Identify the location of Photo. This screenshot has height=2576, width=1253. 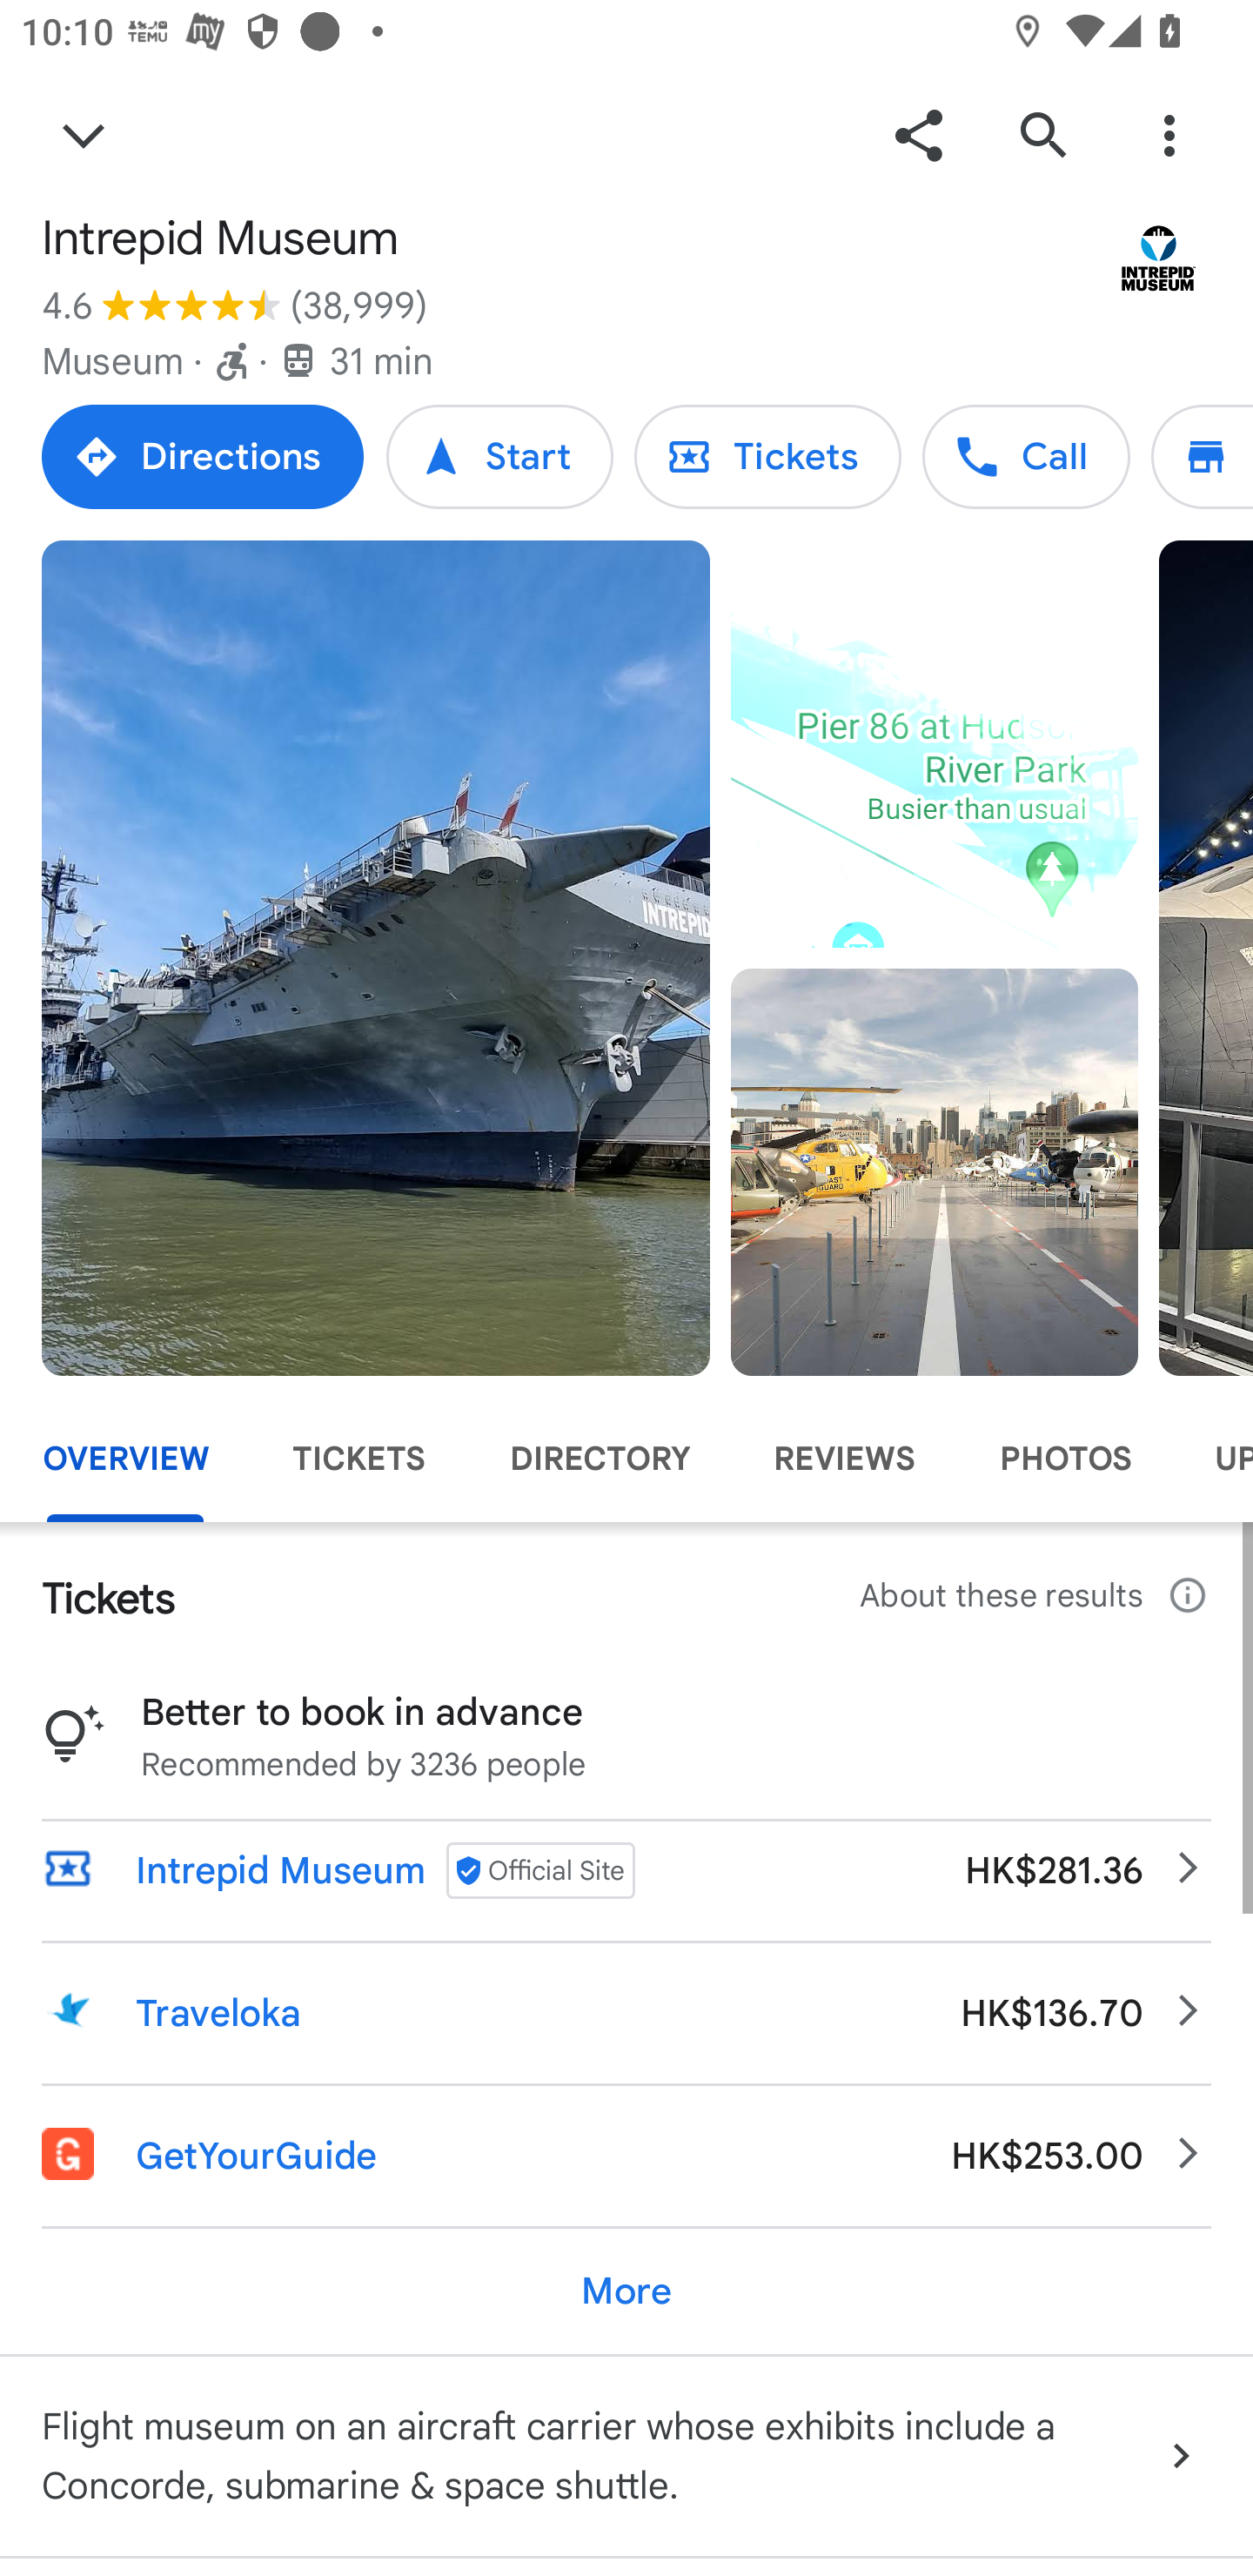
(934, 1171).